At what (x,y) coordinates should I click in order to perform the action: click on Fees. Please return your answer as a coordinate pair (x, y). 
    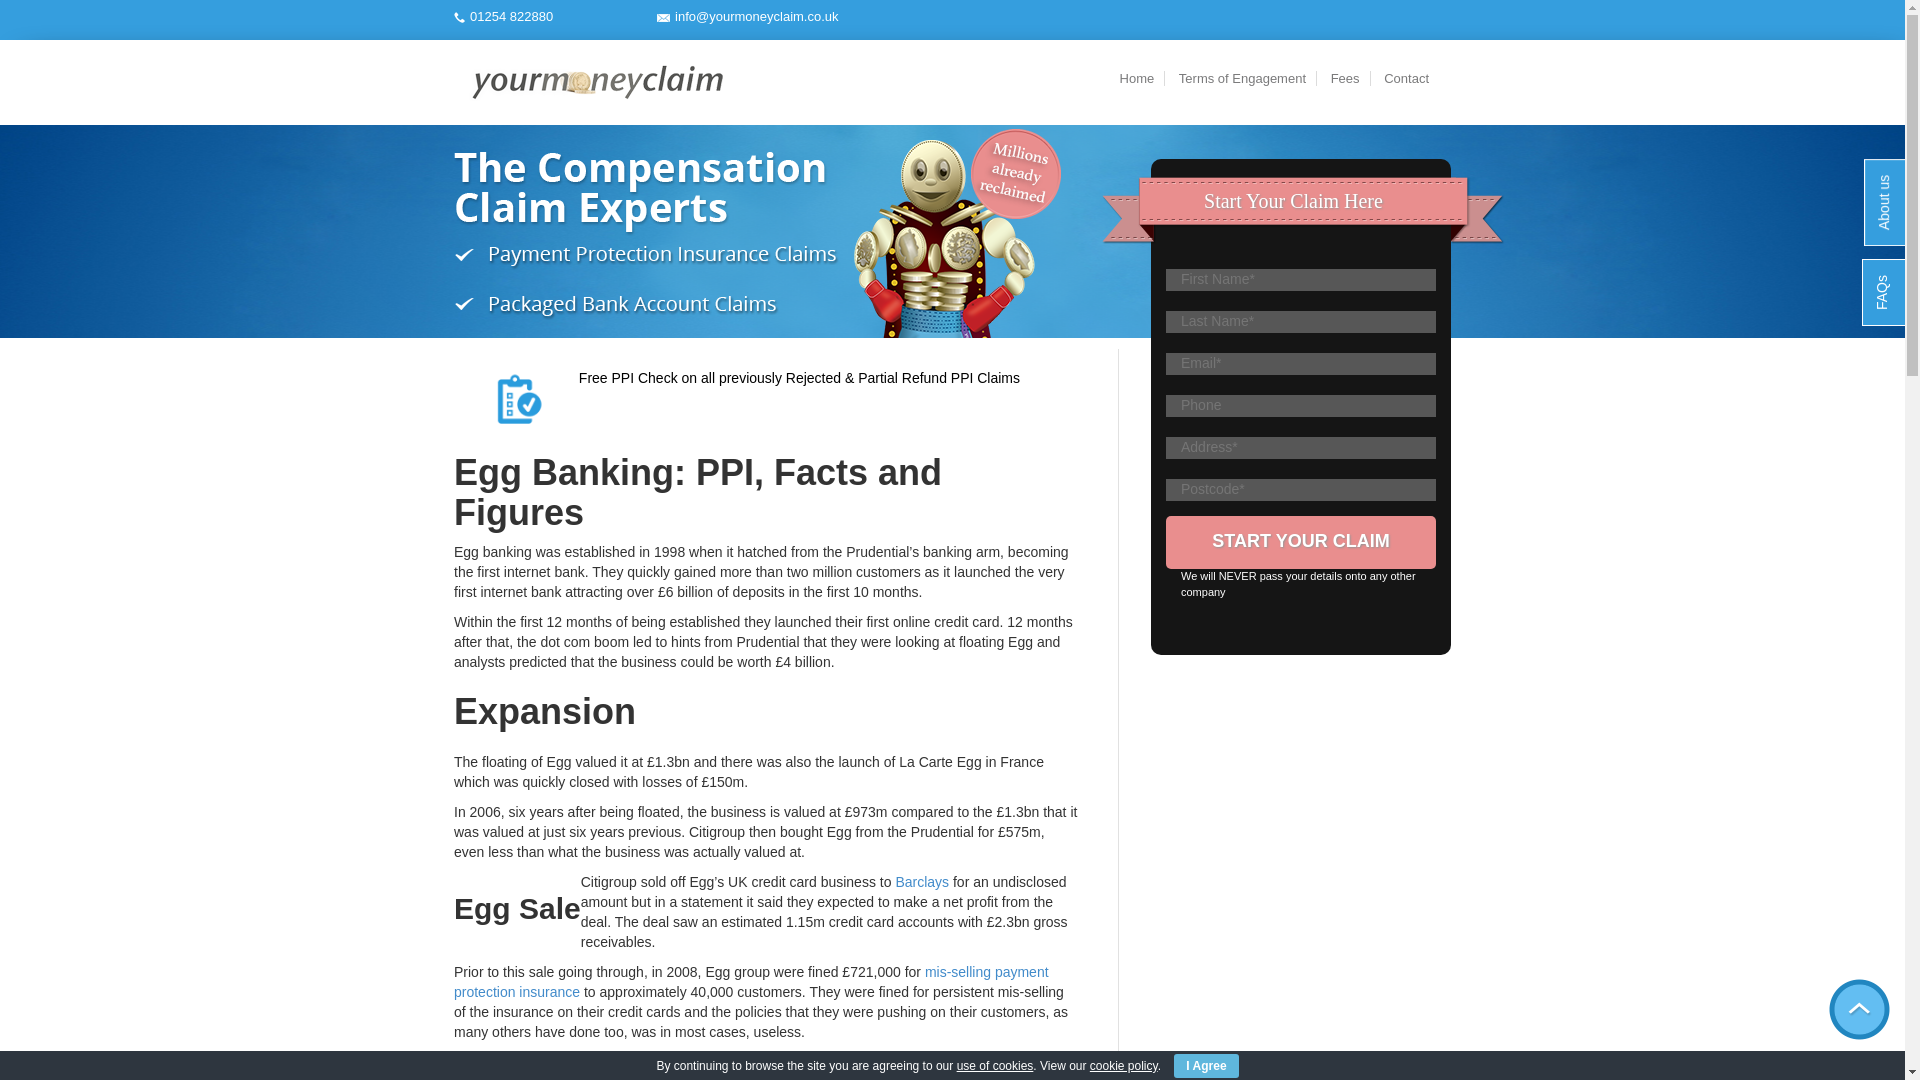
    Looking at the image, I should click on (1346, 78).